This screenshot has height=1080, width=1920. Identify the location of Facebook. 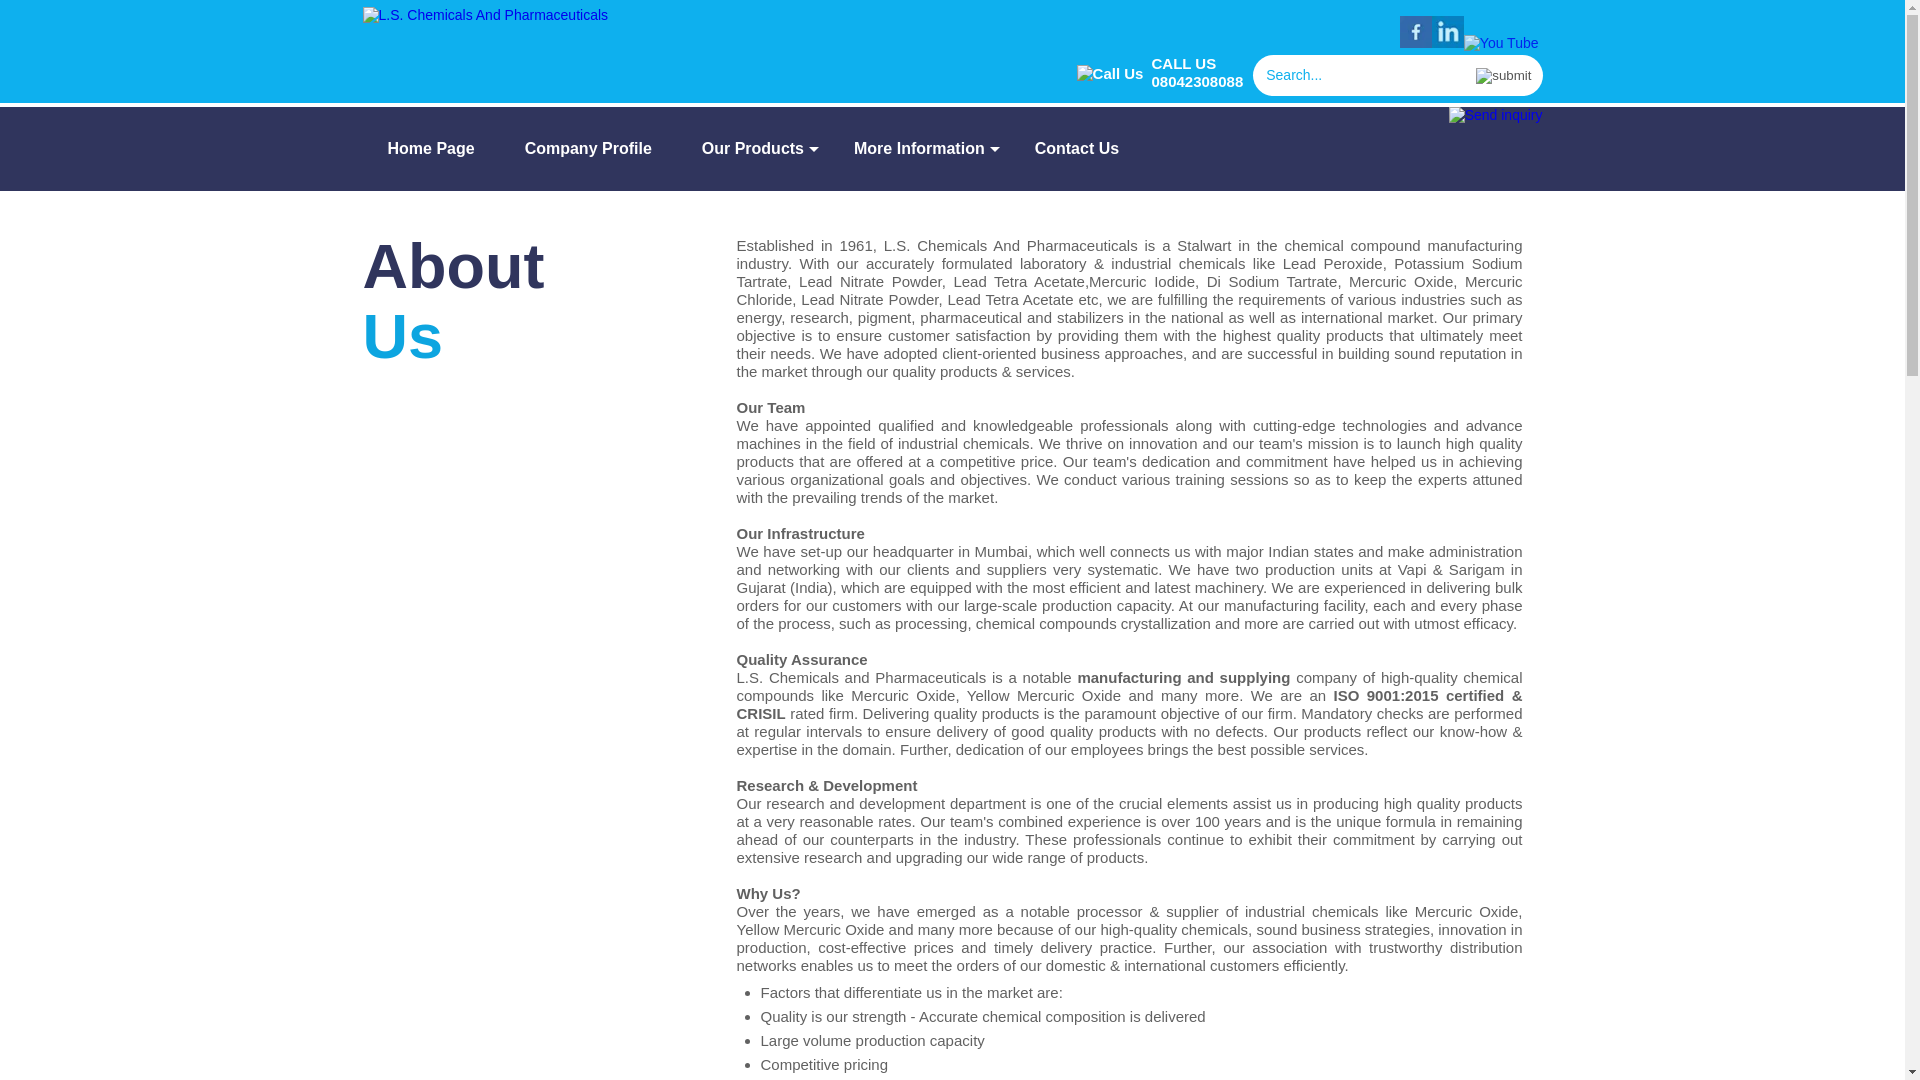
(1416, 42).